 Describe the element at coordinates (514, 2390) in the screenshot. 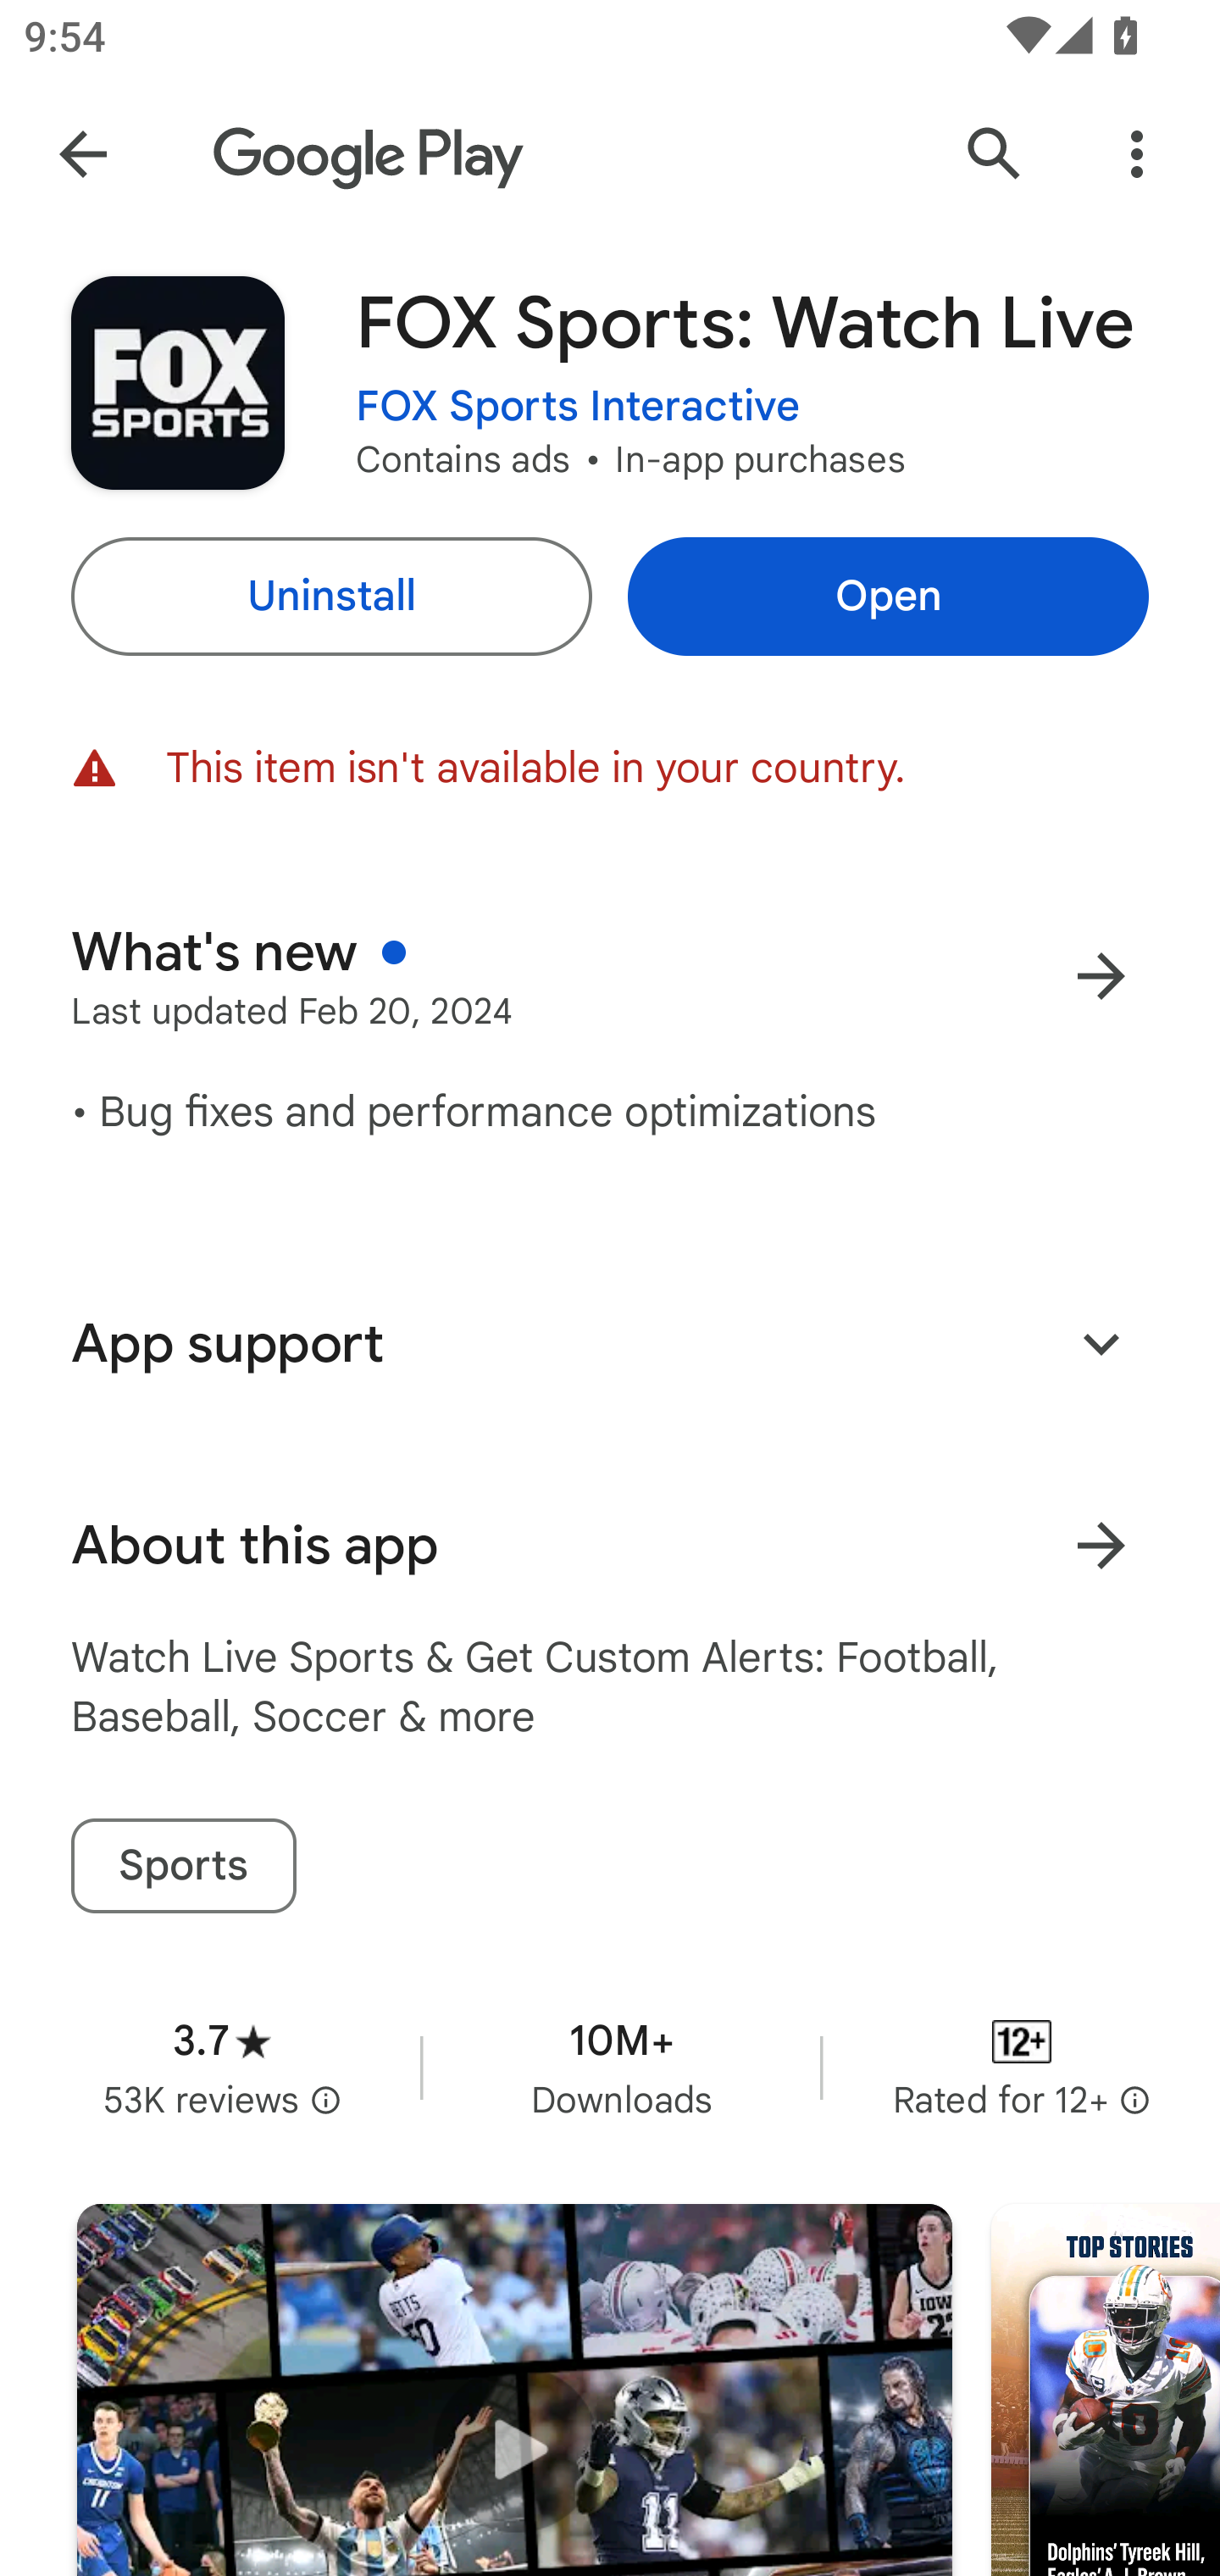

I see `Play trailer for "FOX Sports: Watch Live"` at that location.